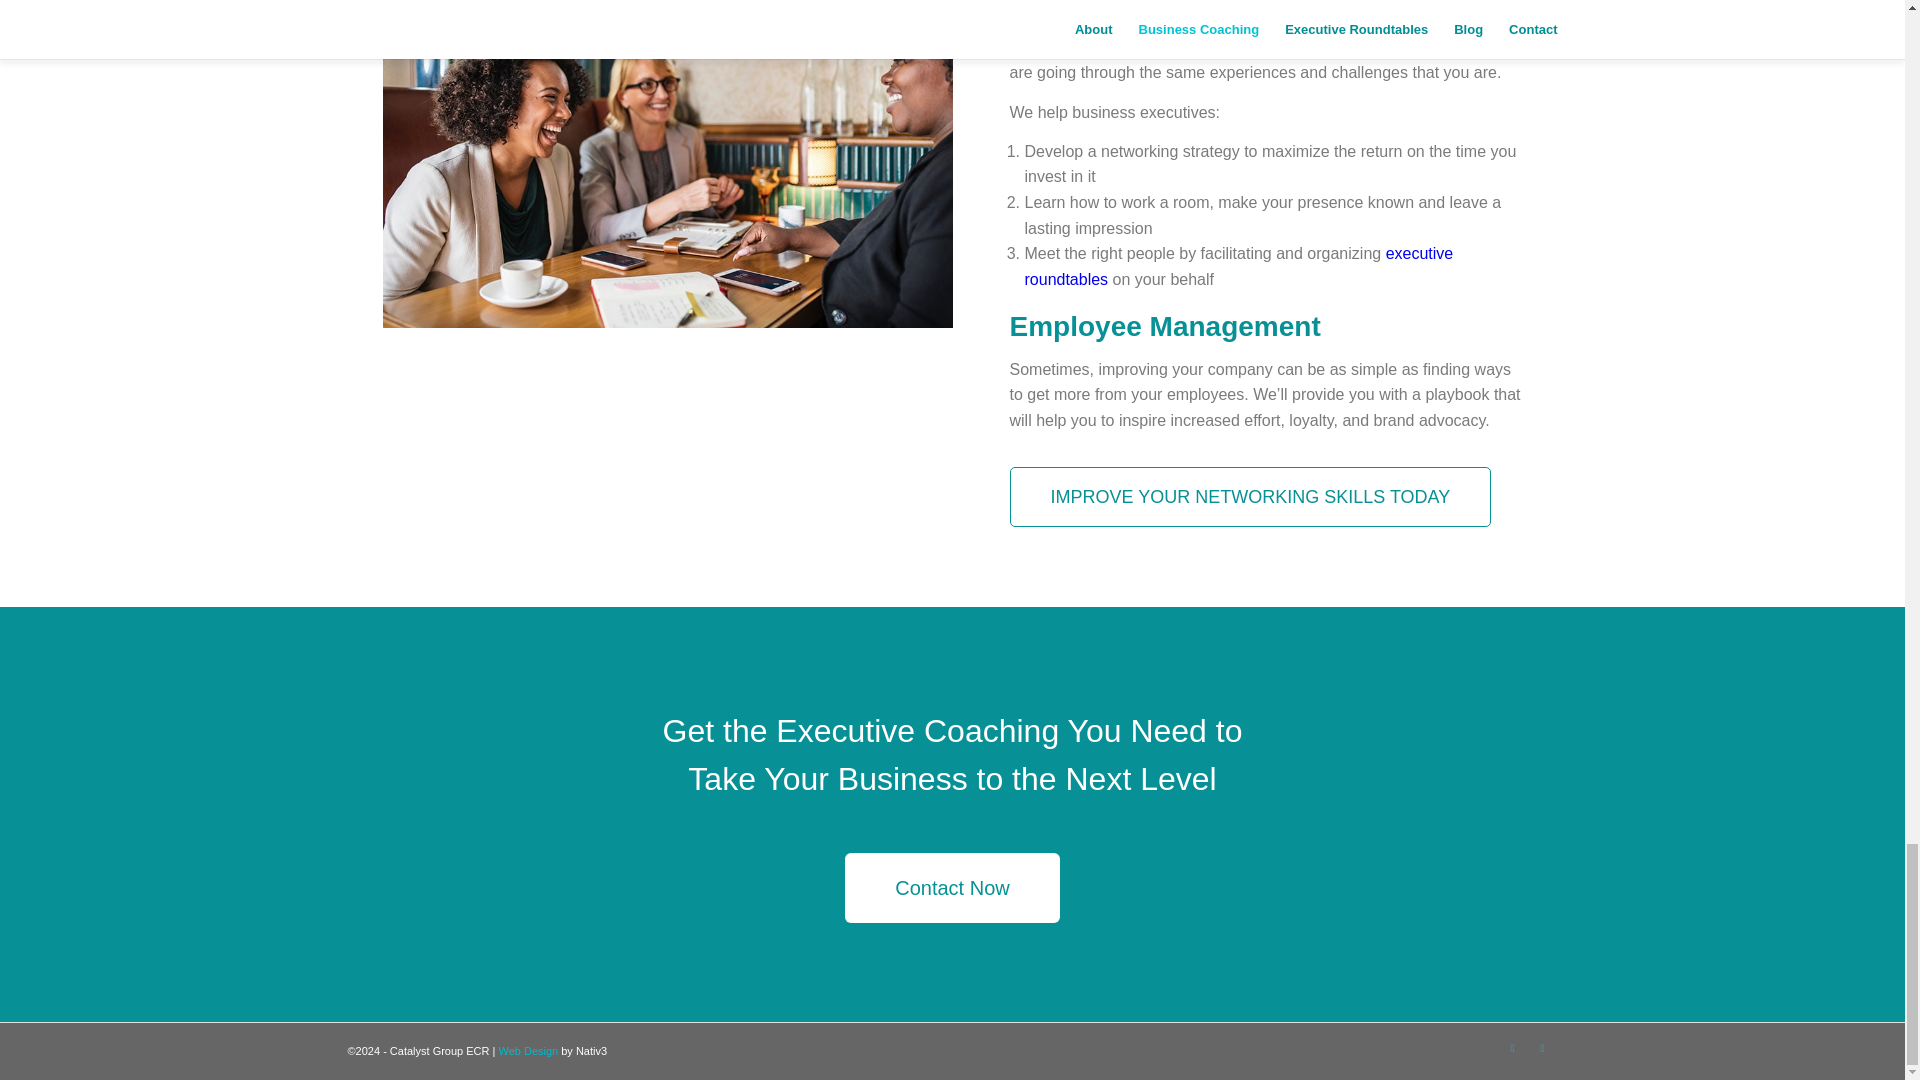  I want to click on Linkedin, so click(1542, 1047).